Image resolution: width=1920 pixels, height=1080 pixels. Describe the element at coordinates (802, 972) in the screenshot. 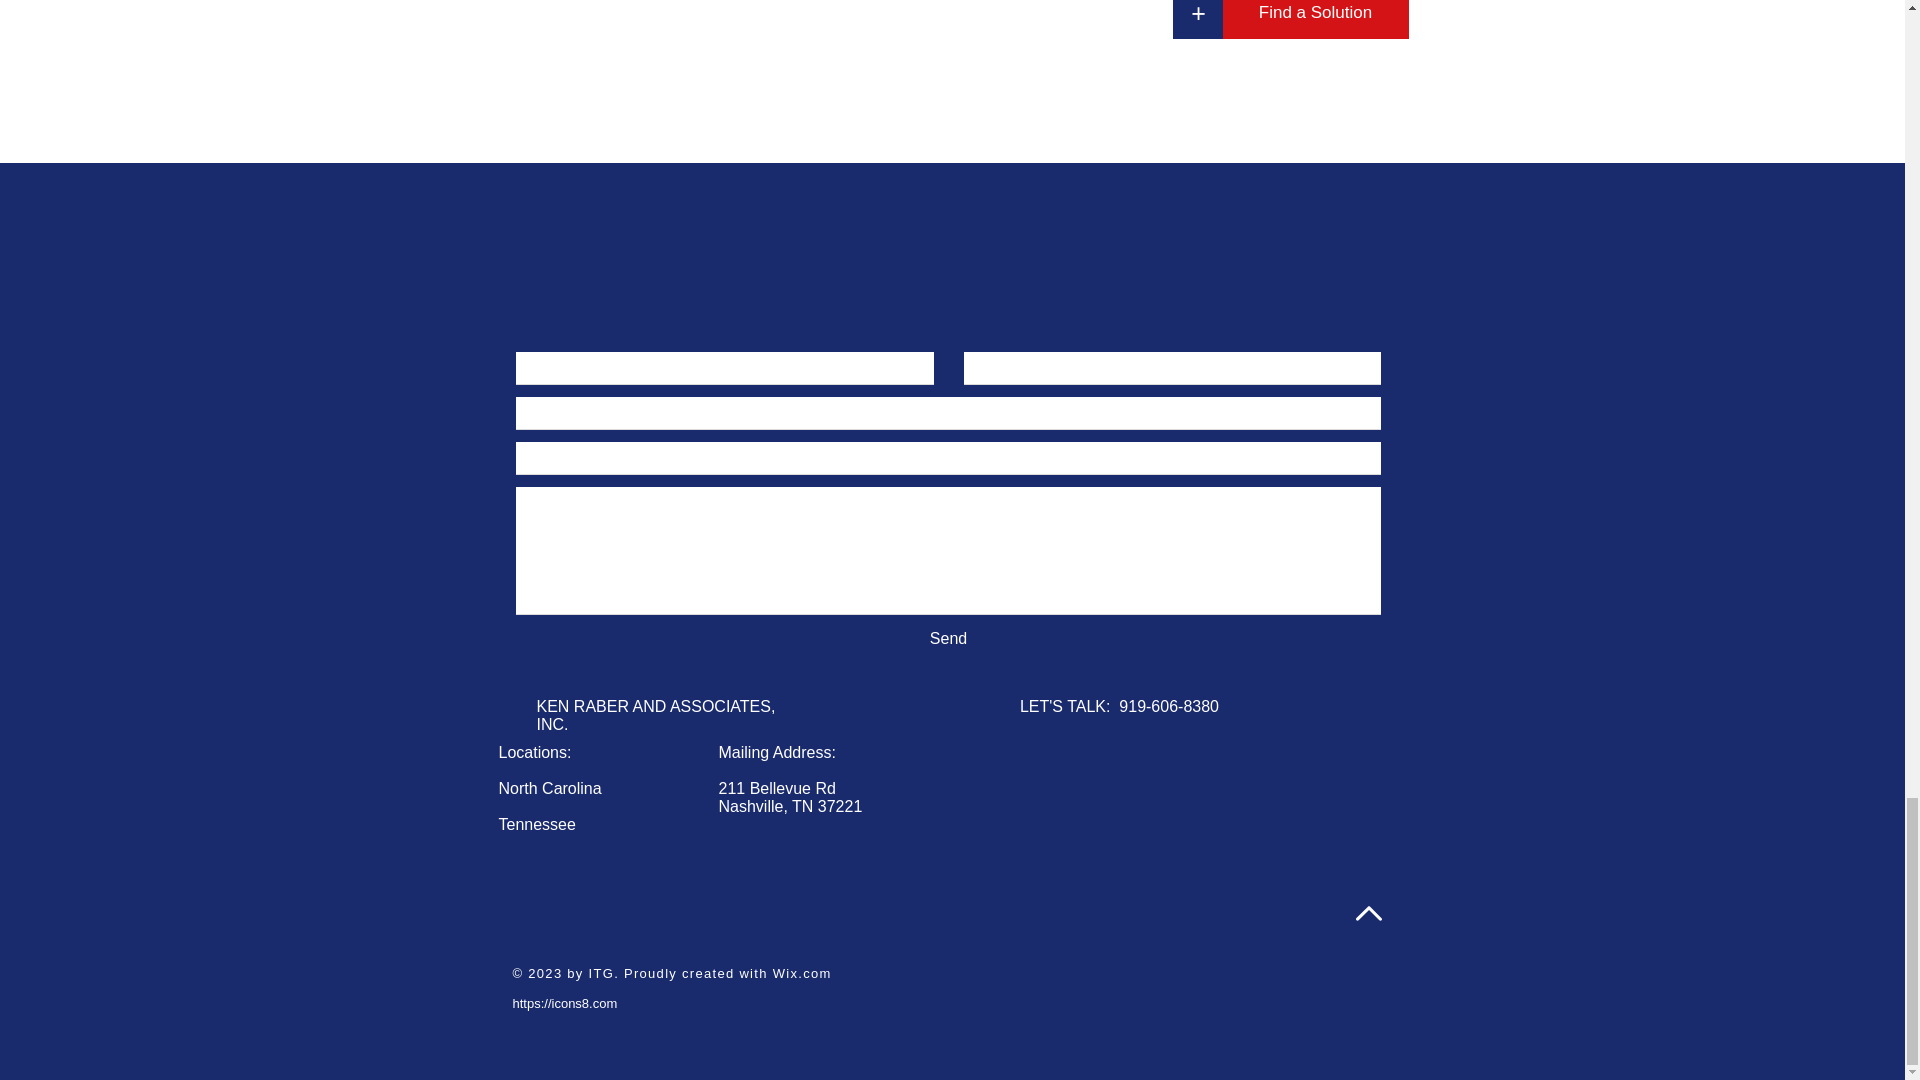

I see `Wix.com` at that location.